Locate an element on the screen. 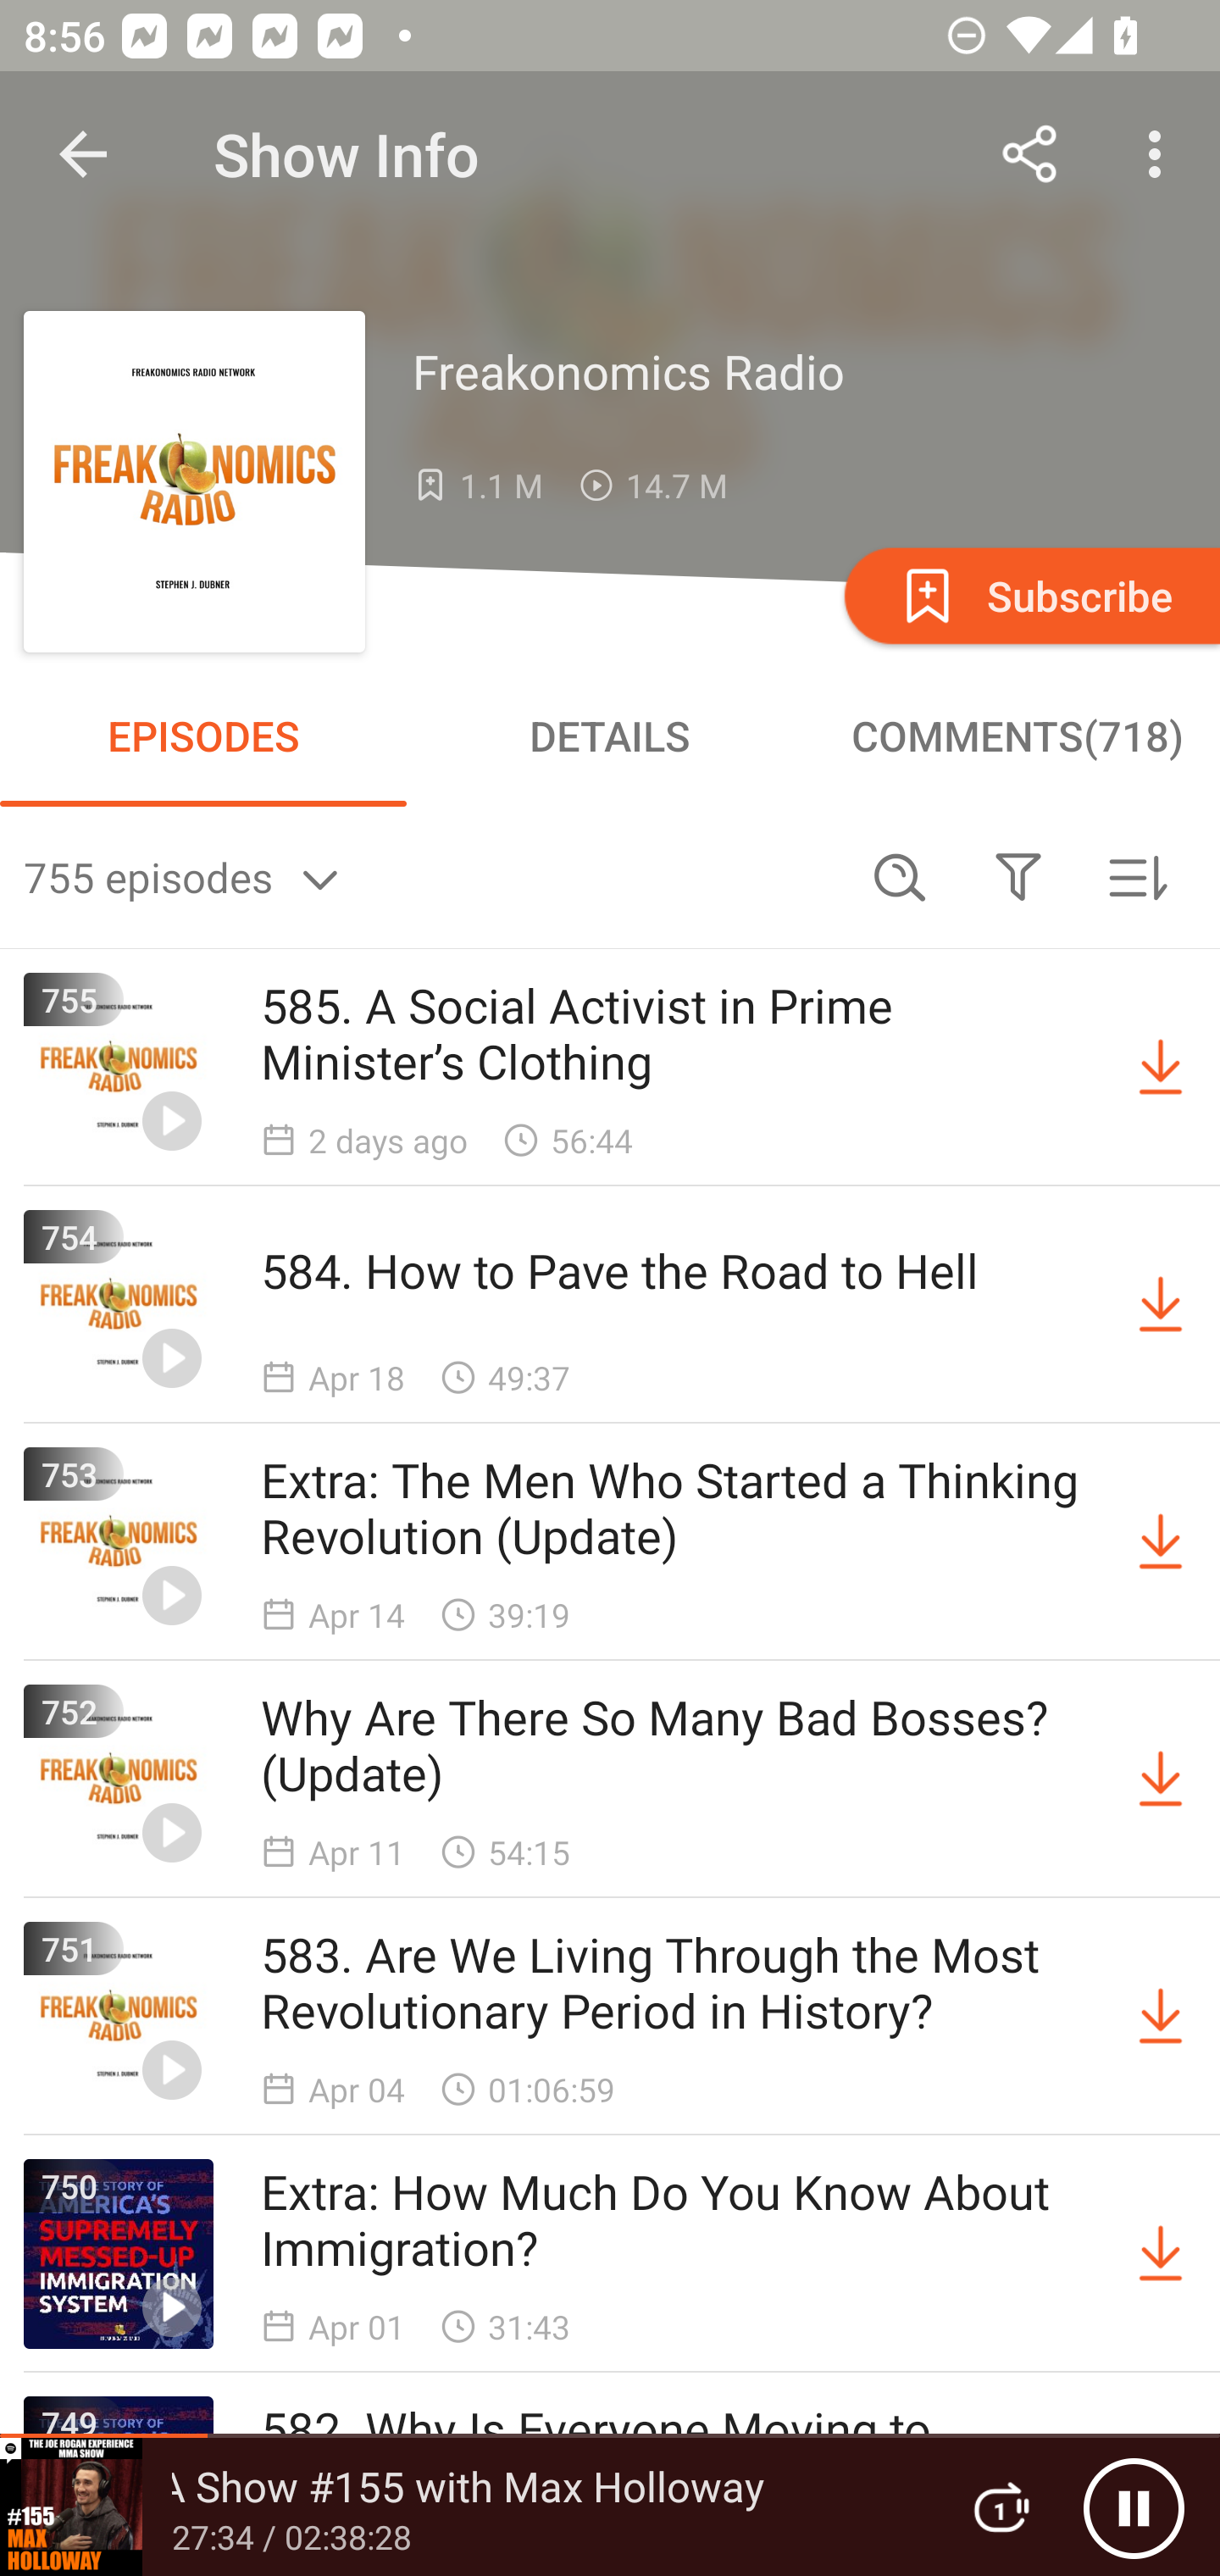 The width and height of the screenshot is (1220, 2576). Download is located at coordinates (1161, 1304).